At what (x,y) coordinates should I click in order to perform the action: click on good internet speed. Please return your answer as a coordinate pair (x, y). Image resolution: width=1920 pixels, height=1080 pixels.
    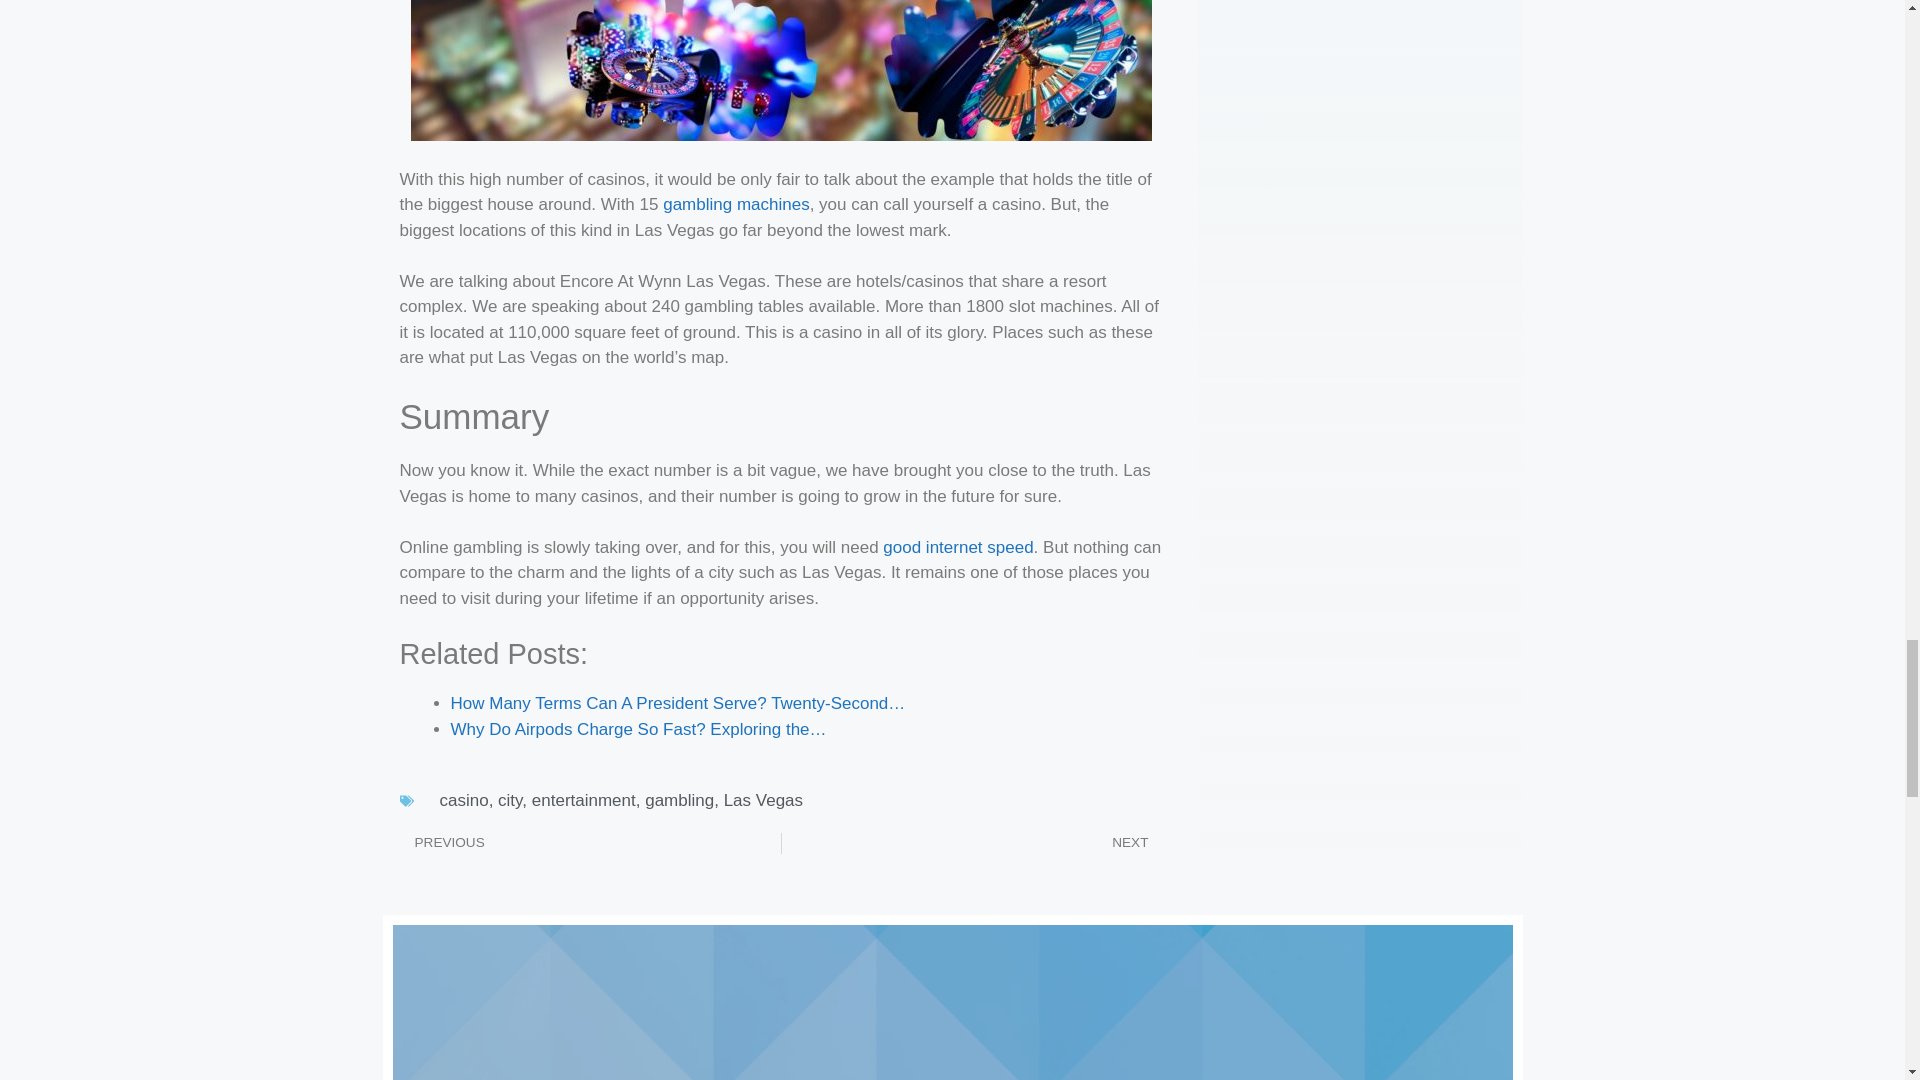
    Looking at the image, I should click on (958, 547).